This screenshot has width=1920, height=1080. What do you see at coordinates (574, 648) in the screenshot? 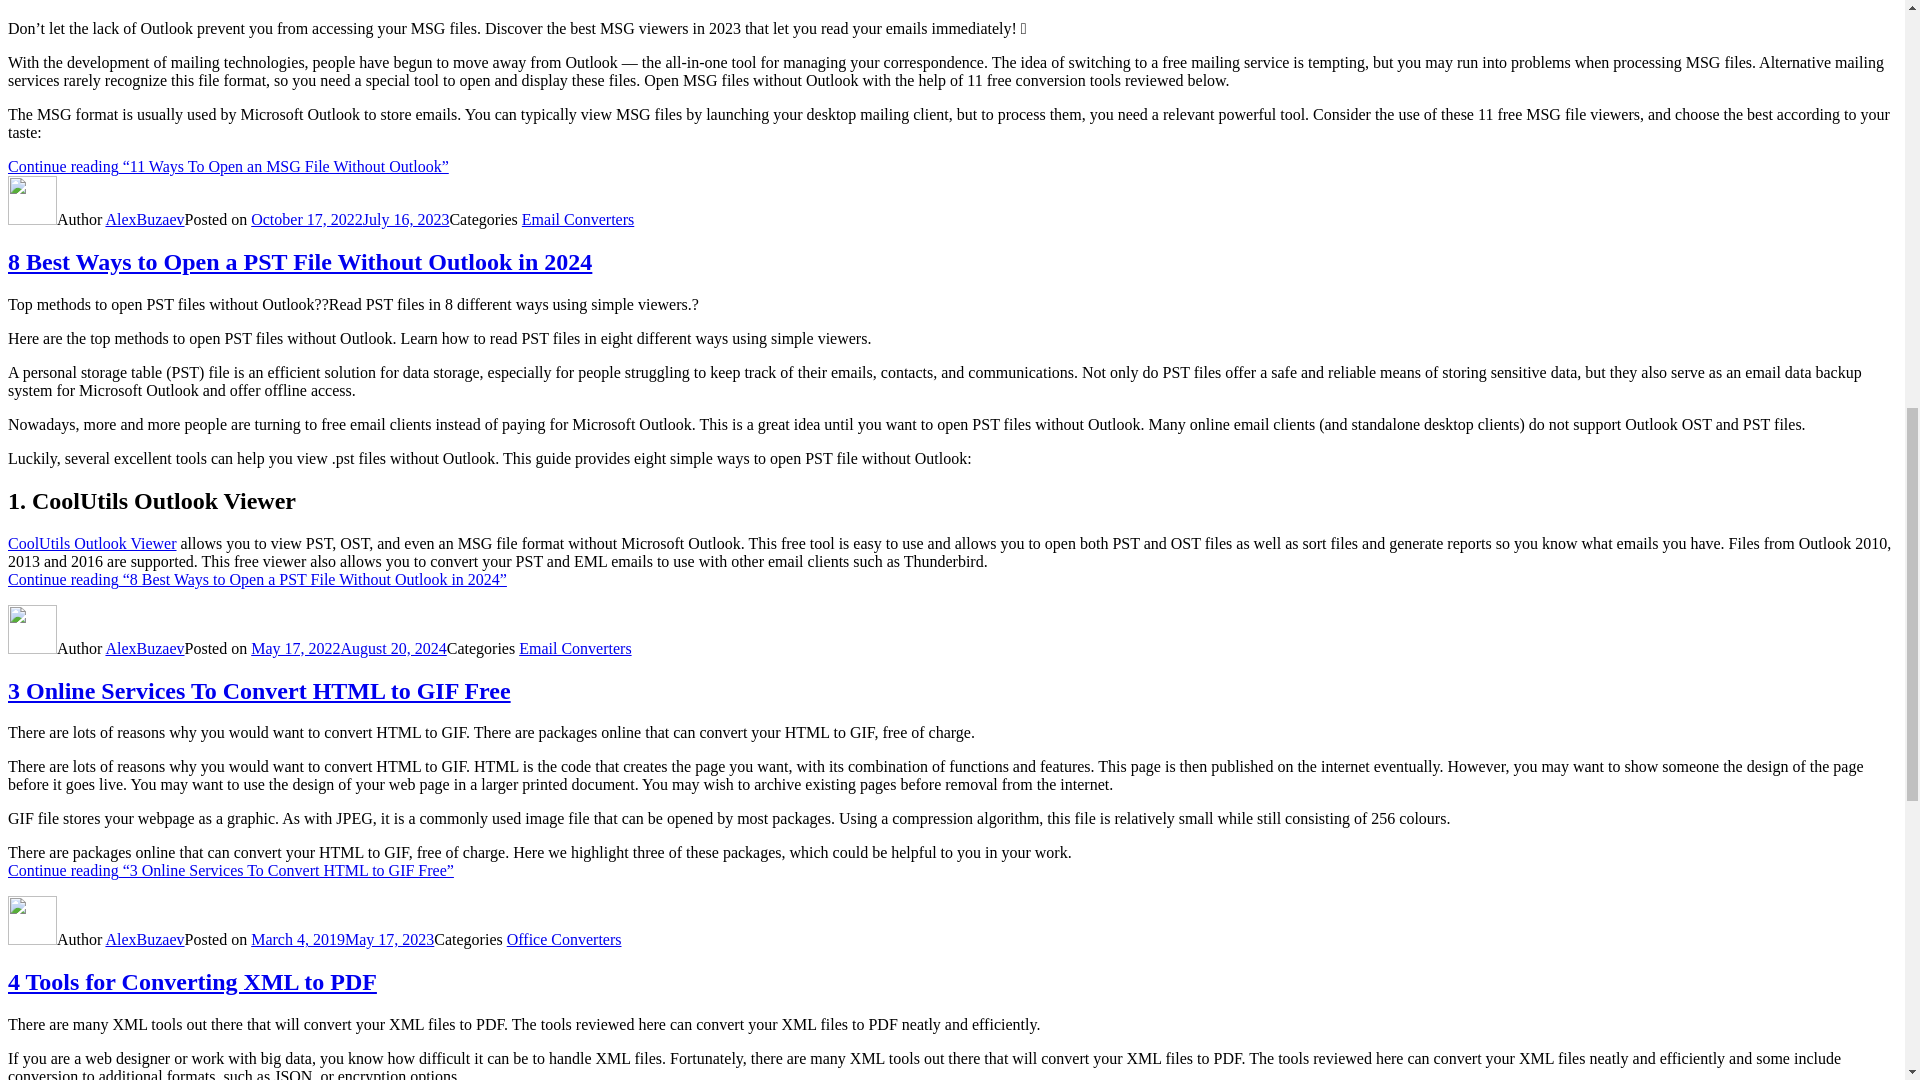
I see `Email Converters` at bounding box center [574, 648].